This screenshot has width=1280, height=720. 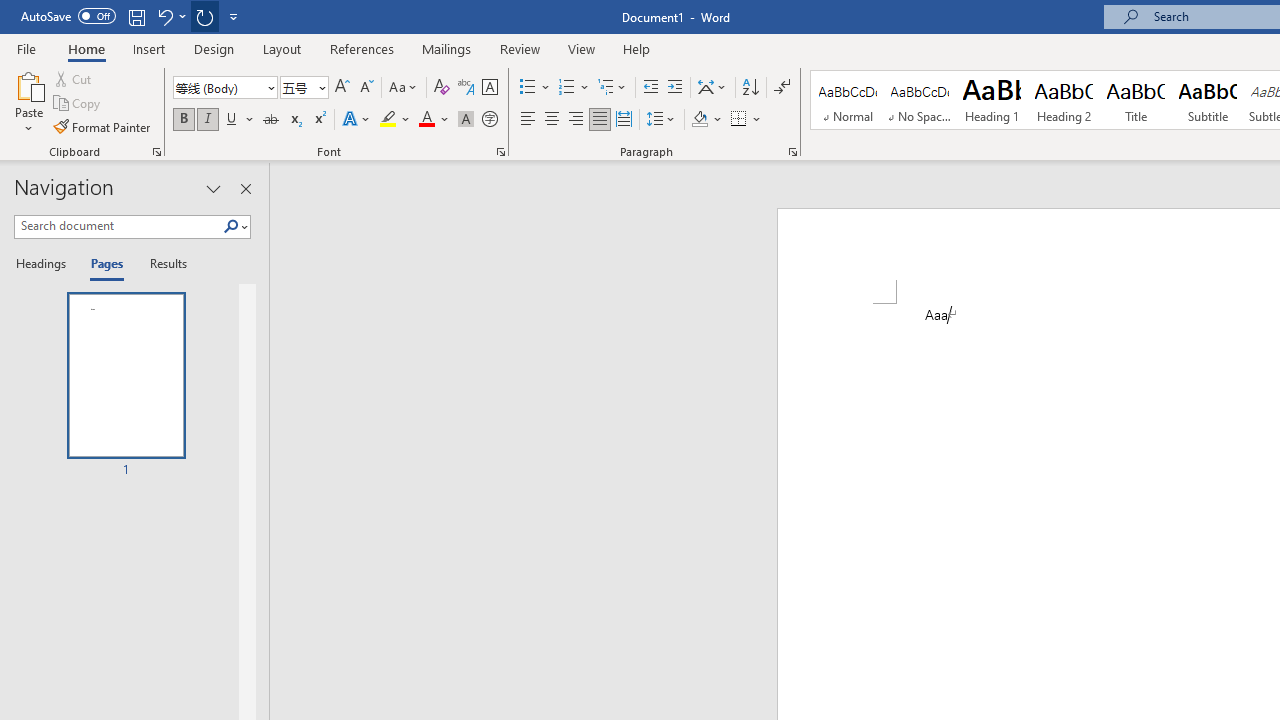 What do you see at coordinates (520, 48) in the screenshot?
I see `Review` at bounding box center [520, 48].